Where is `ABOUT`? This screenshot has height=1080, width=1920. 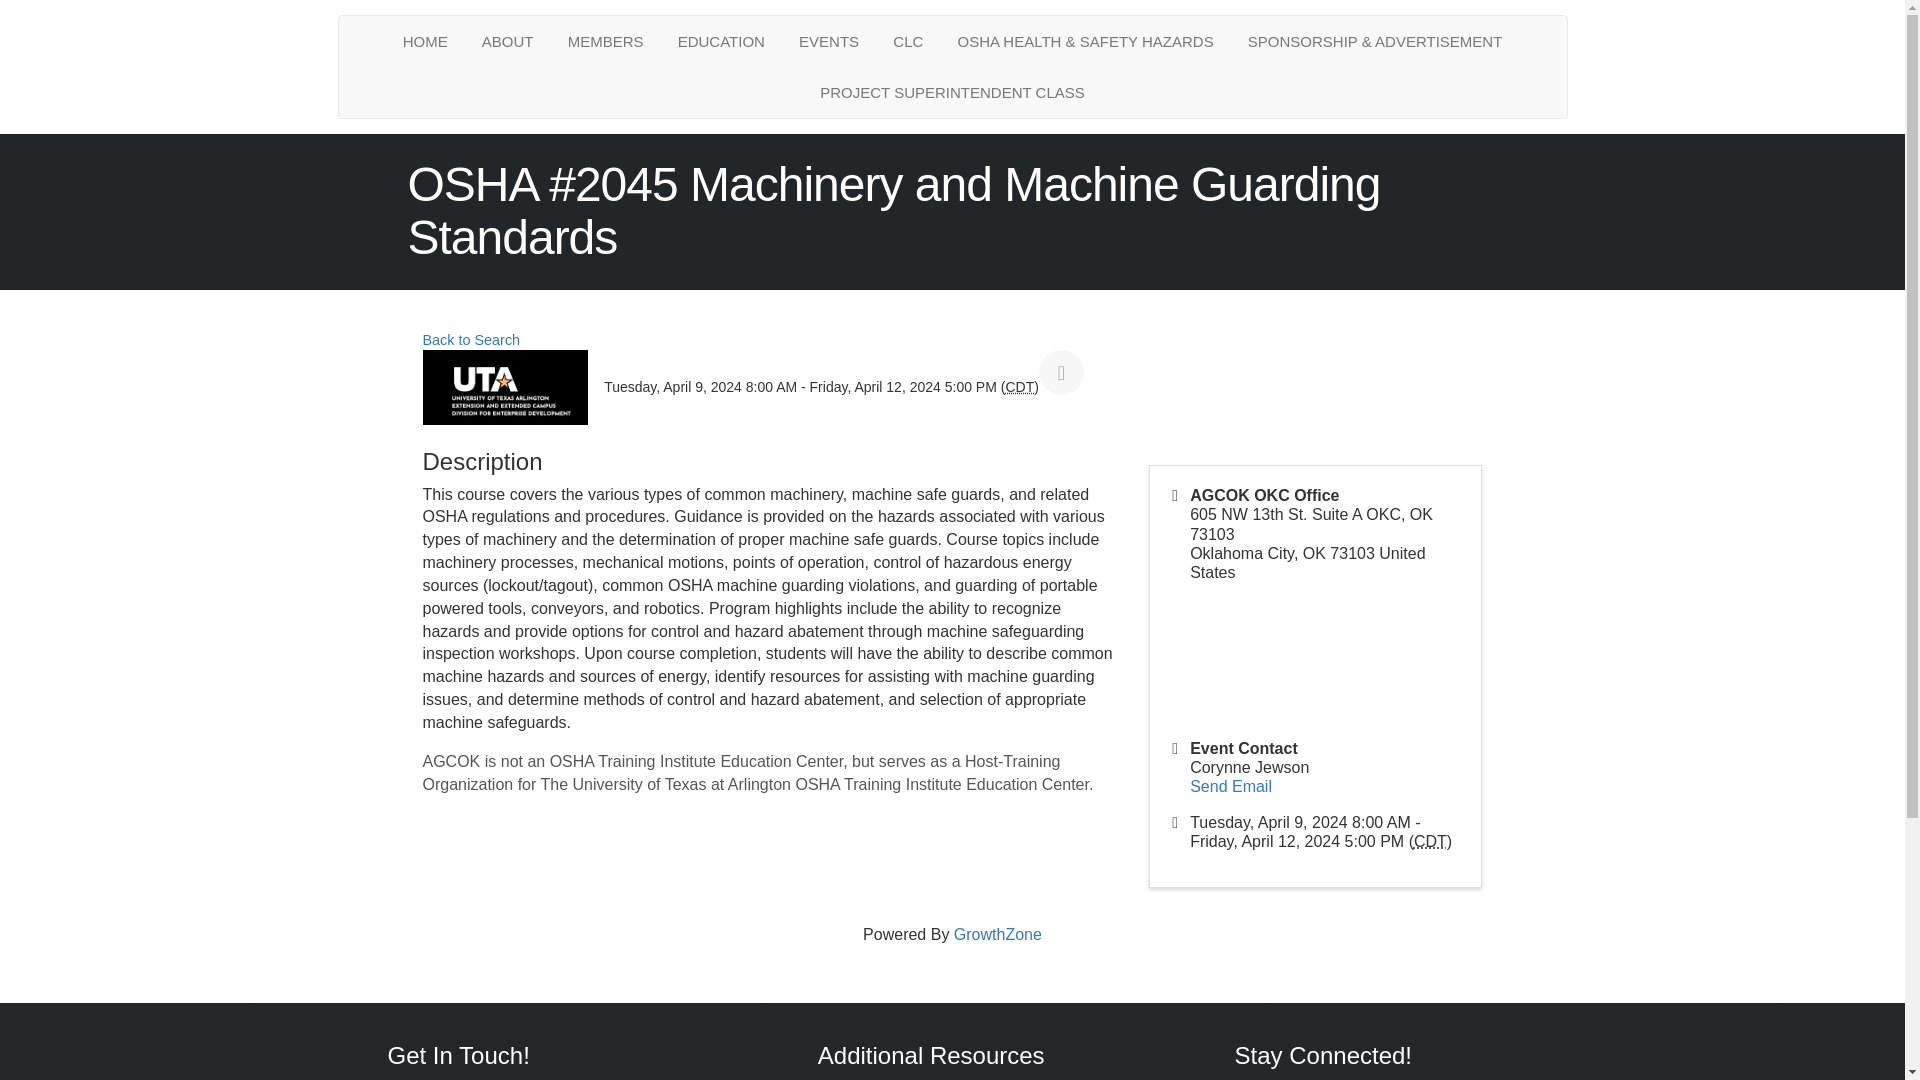 ABOUT is located at coordinates (508, 41).